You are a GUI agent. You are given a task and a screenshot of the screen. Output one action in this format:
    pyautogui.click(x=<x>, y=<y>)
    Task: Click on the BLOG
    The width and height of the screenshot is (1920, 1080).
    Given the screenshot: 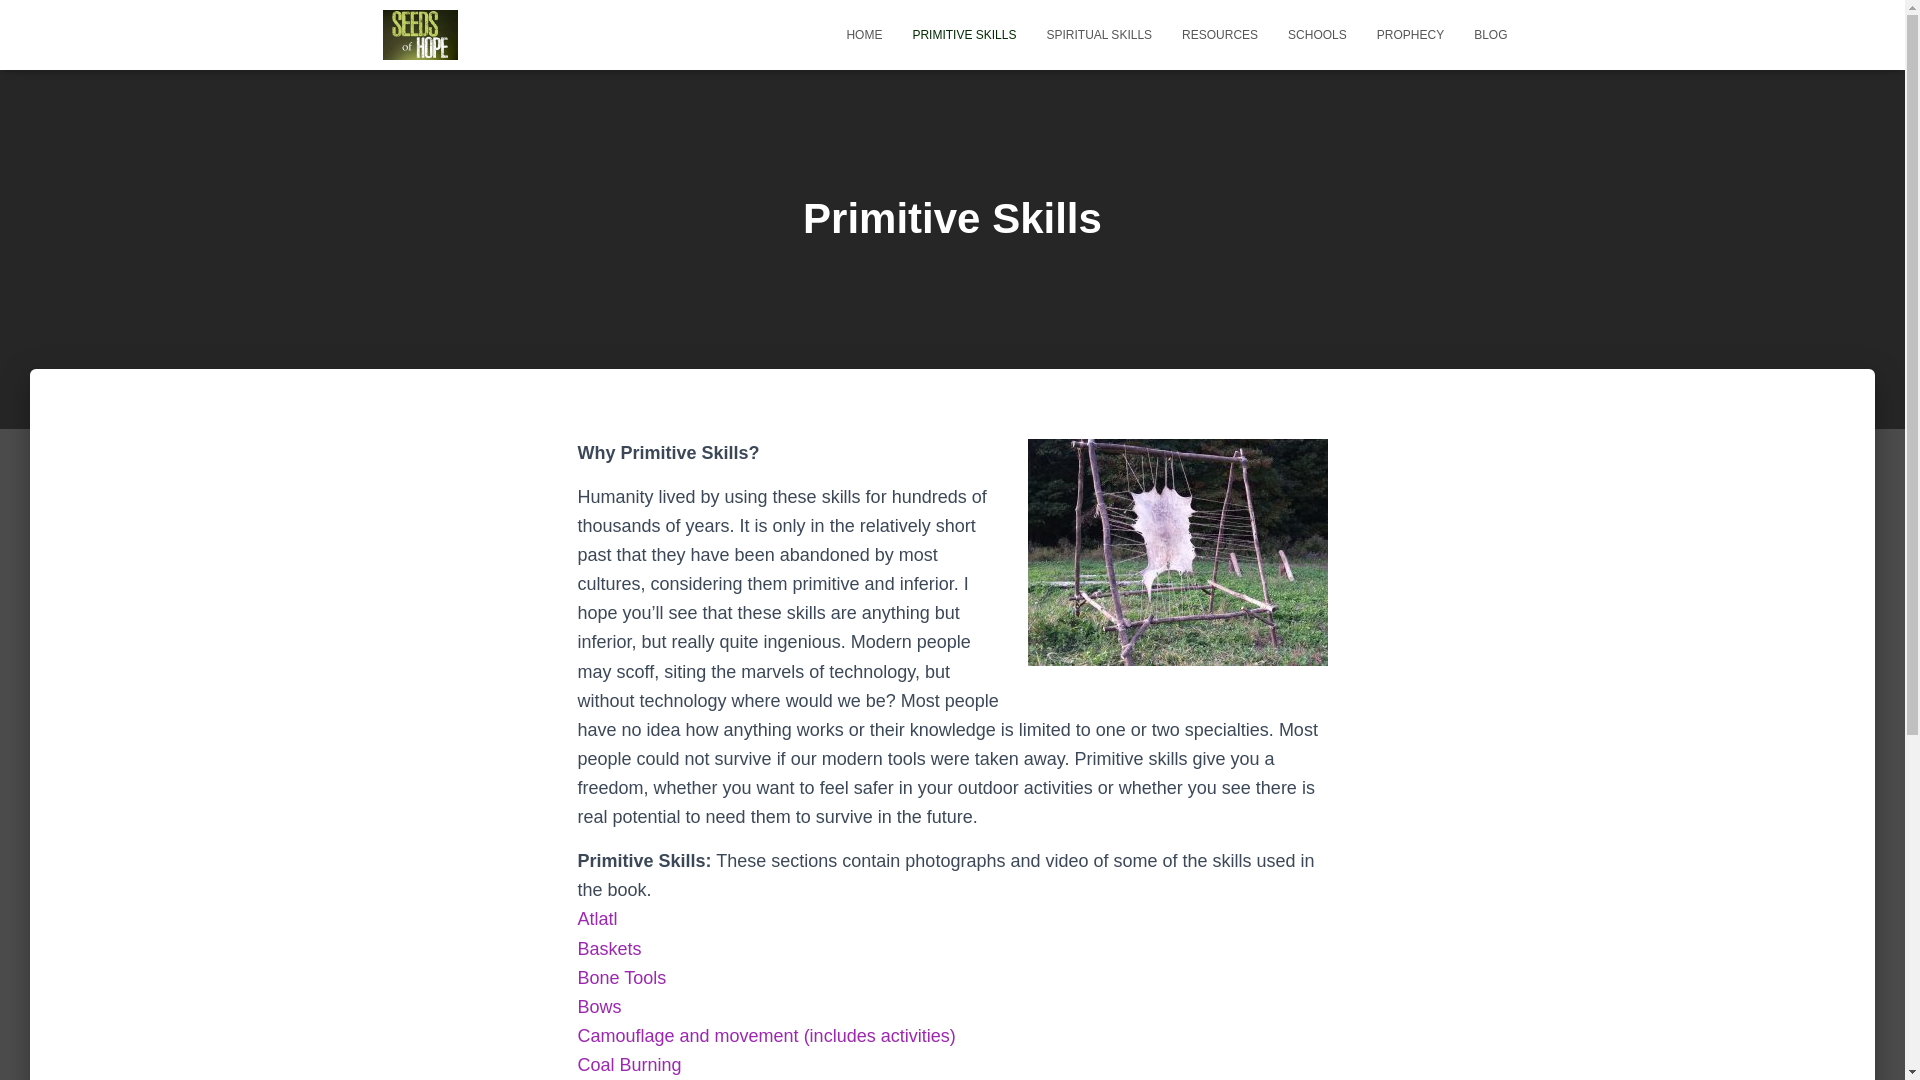 What is the action you would take?
    pyautogui.click(x=1490, y=34)
    